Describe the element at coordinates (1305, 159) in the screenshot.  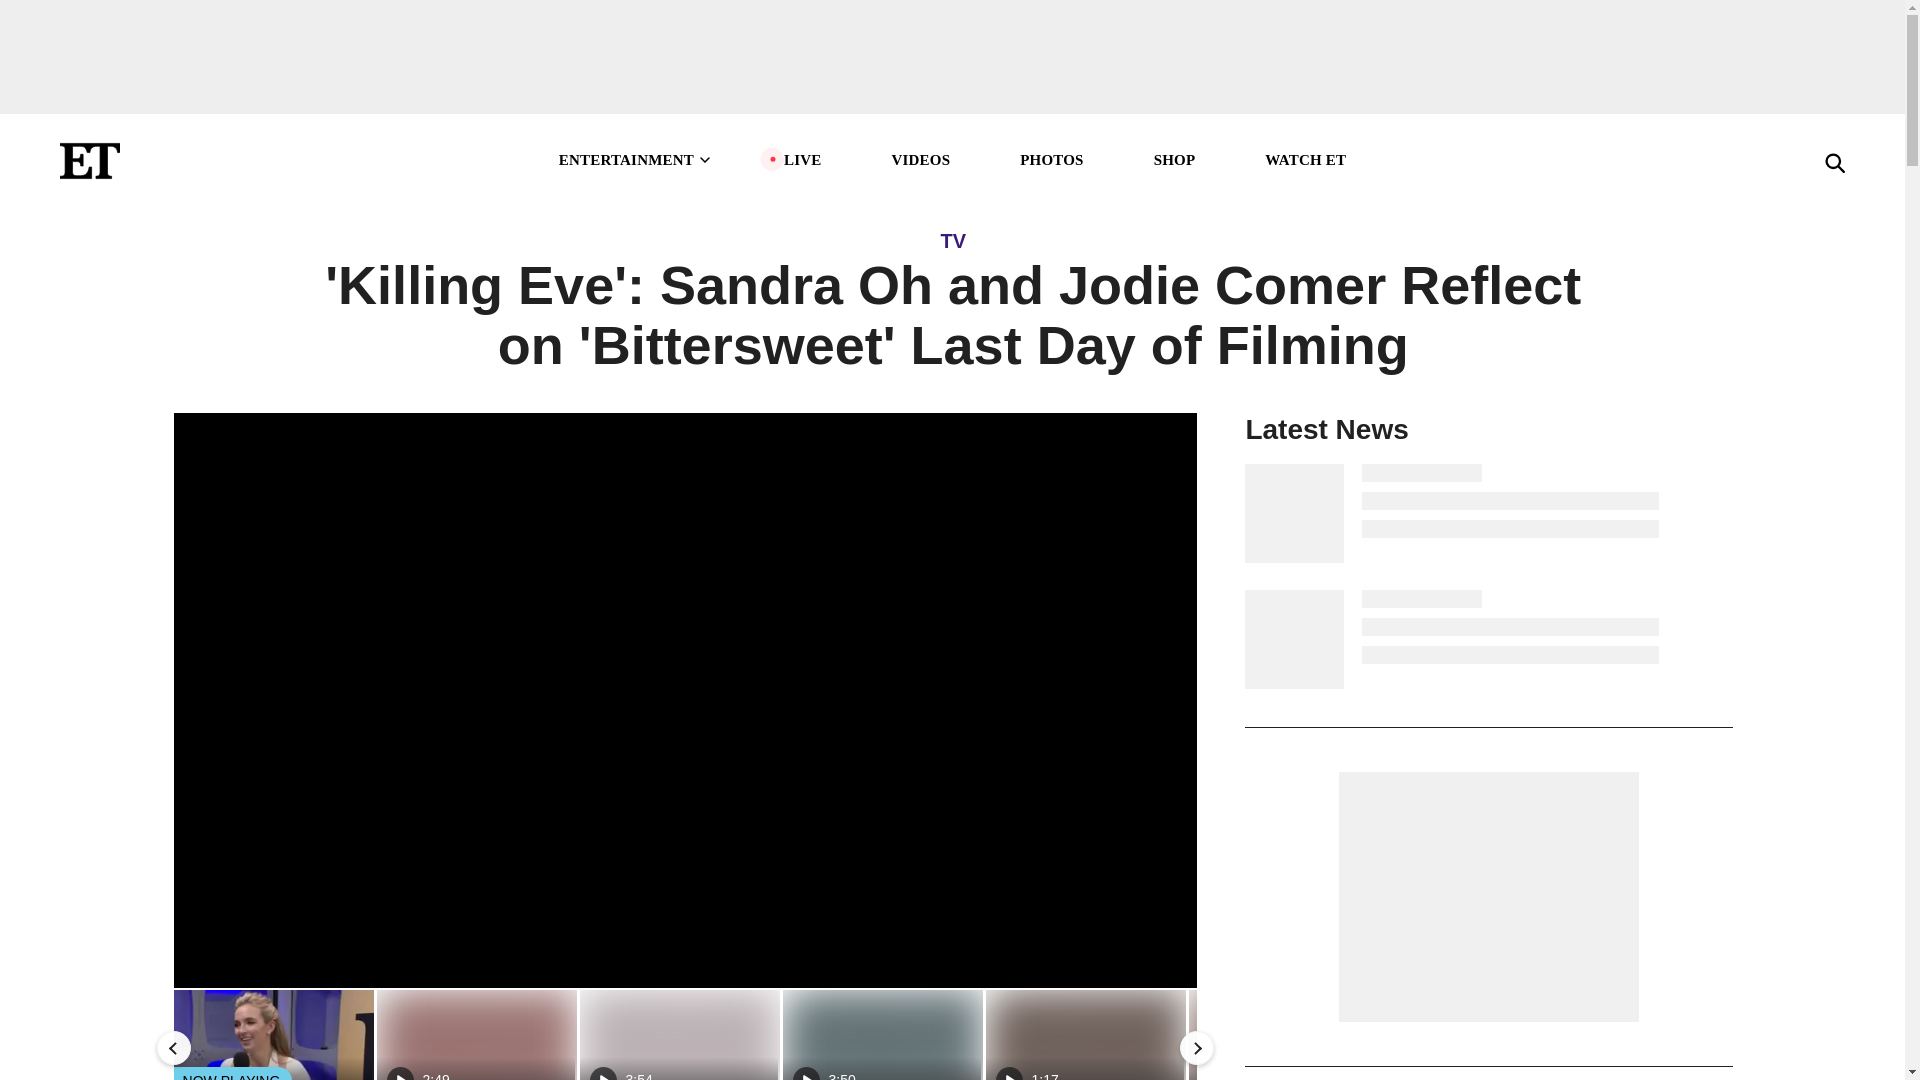
I see `WATCH ET` at that location.